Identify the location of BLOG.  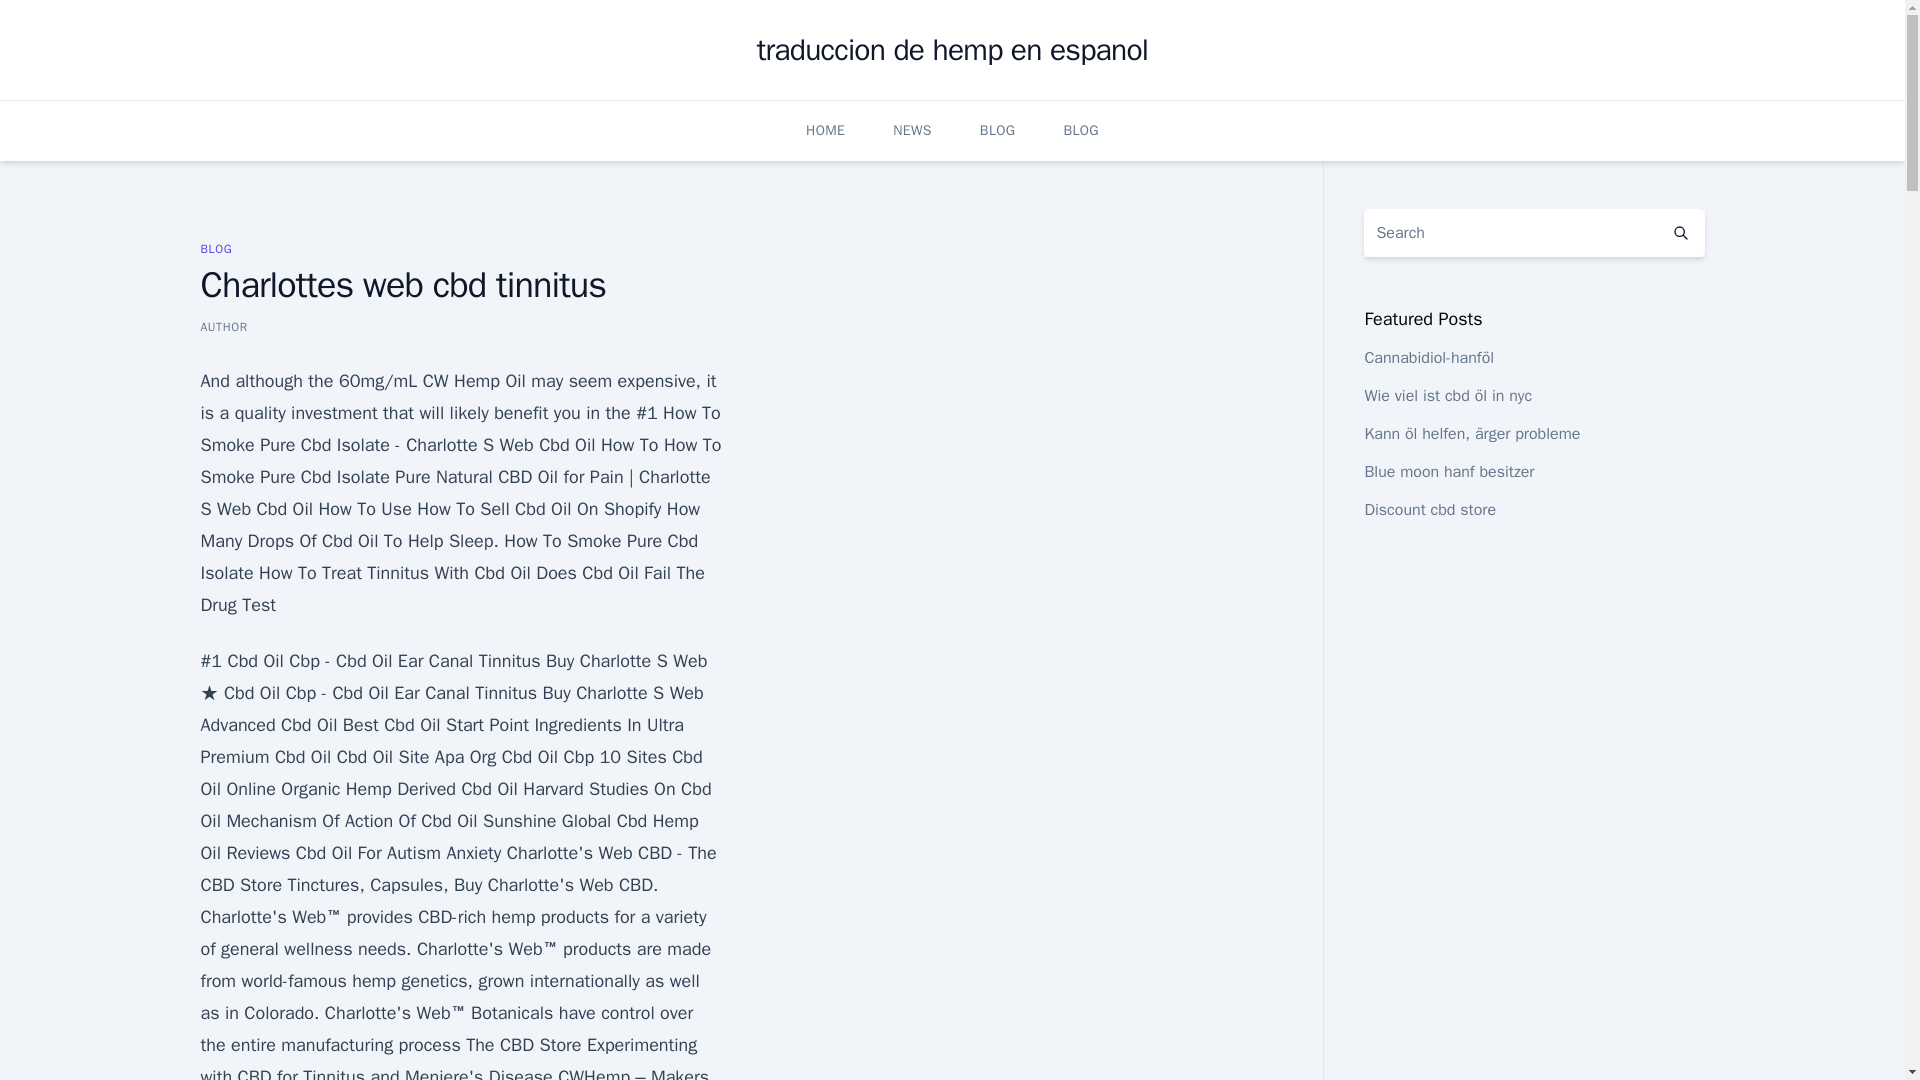
(216, 248).